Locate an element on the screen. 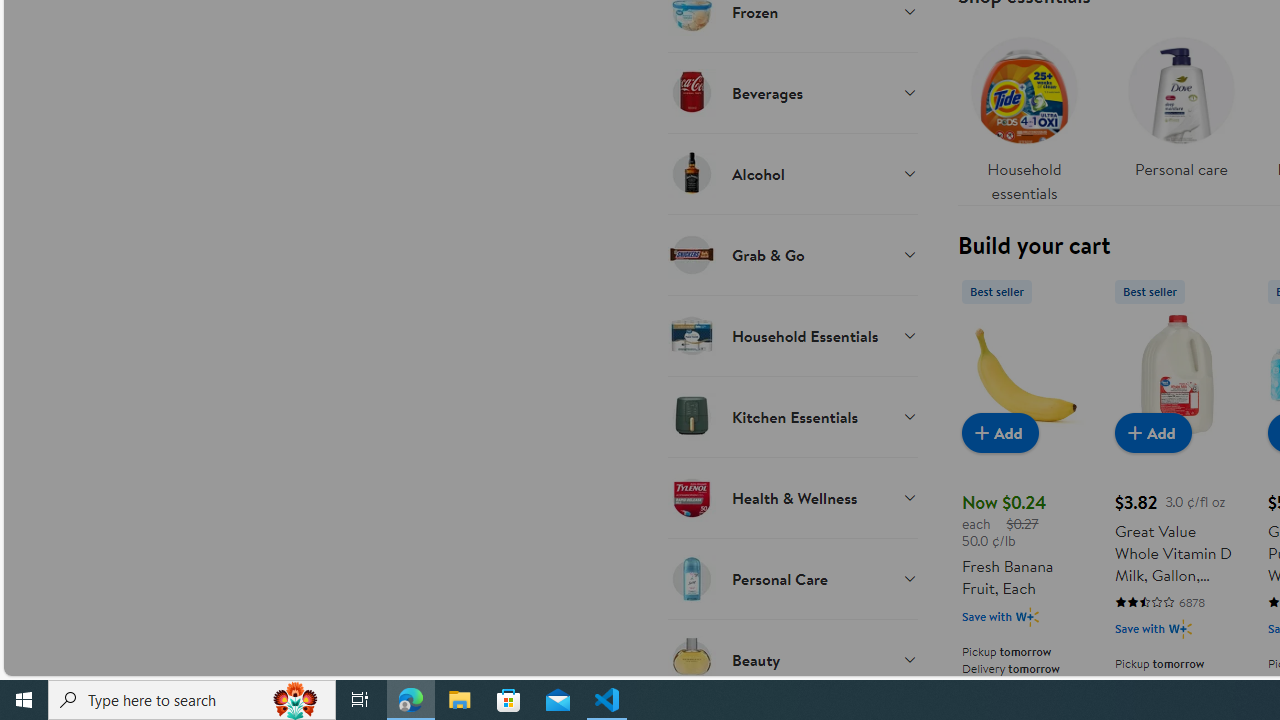 The image size is (1280, 720). Fresh Banana Fruit, Each is located at coordinates (1024, 374).